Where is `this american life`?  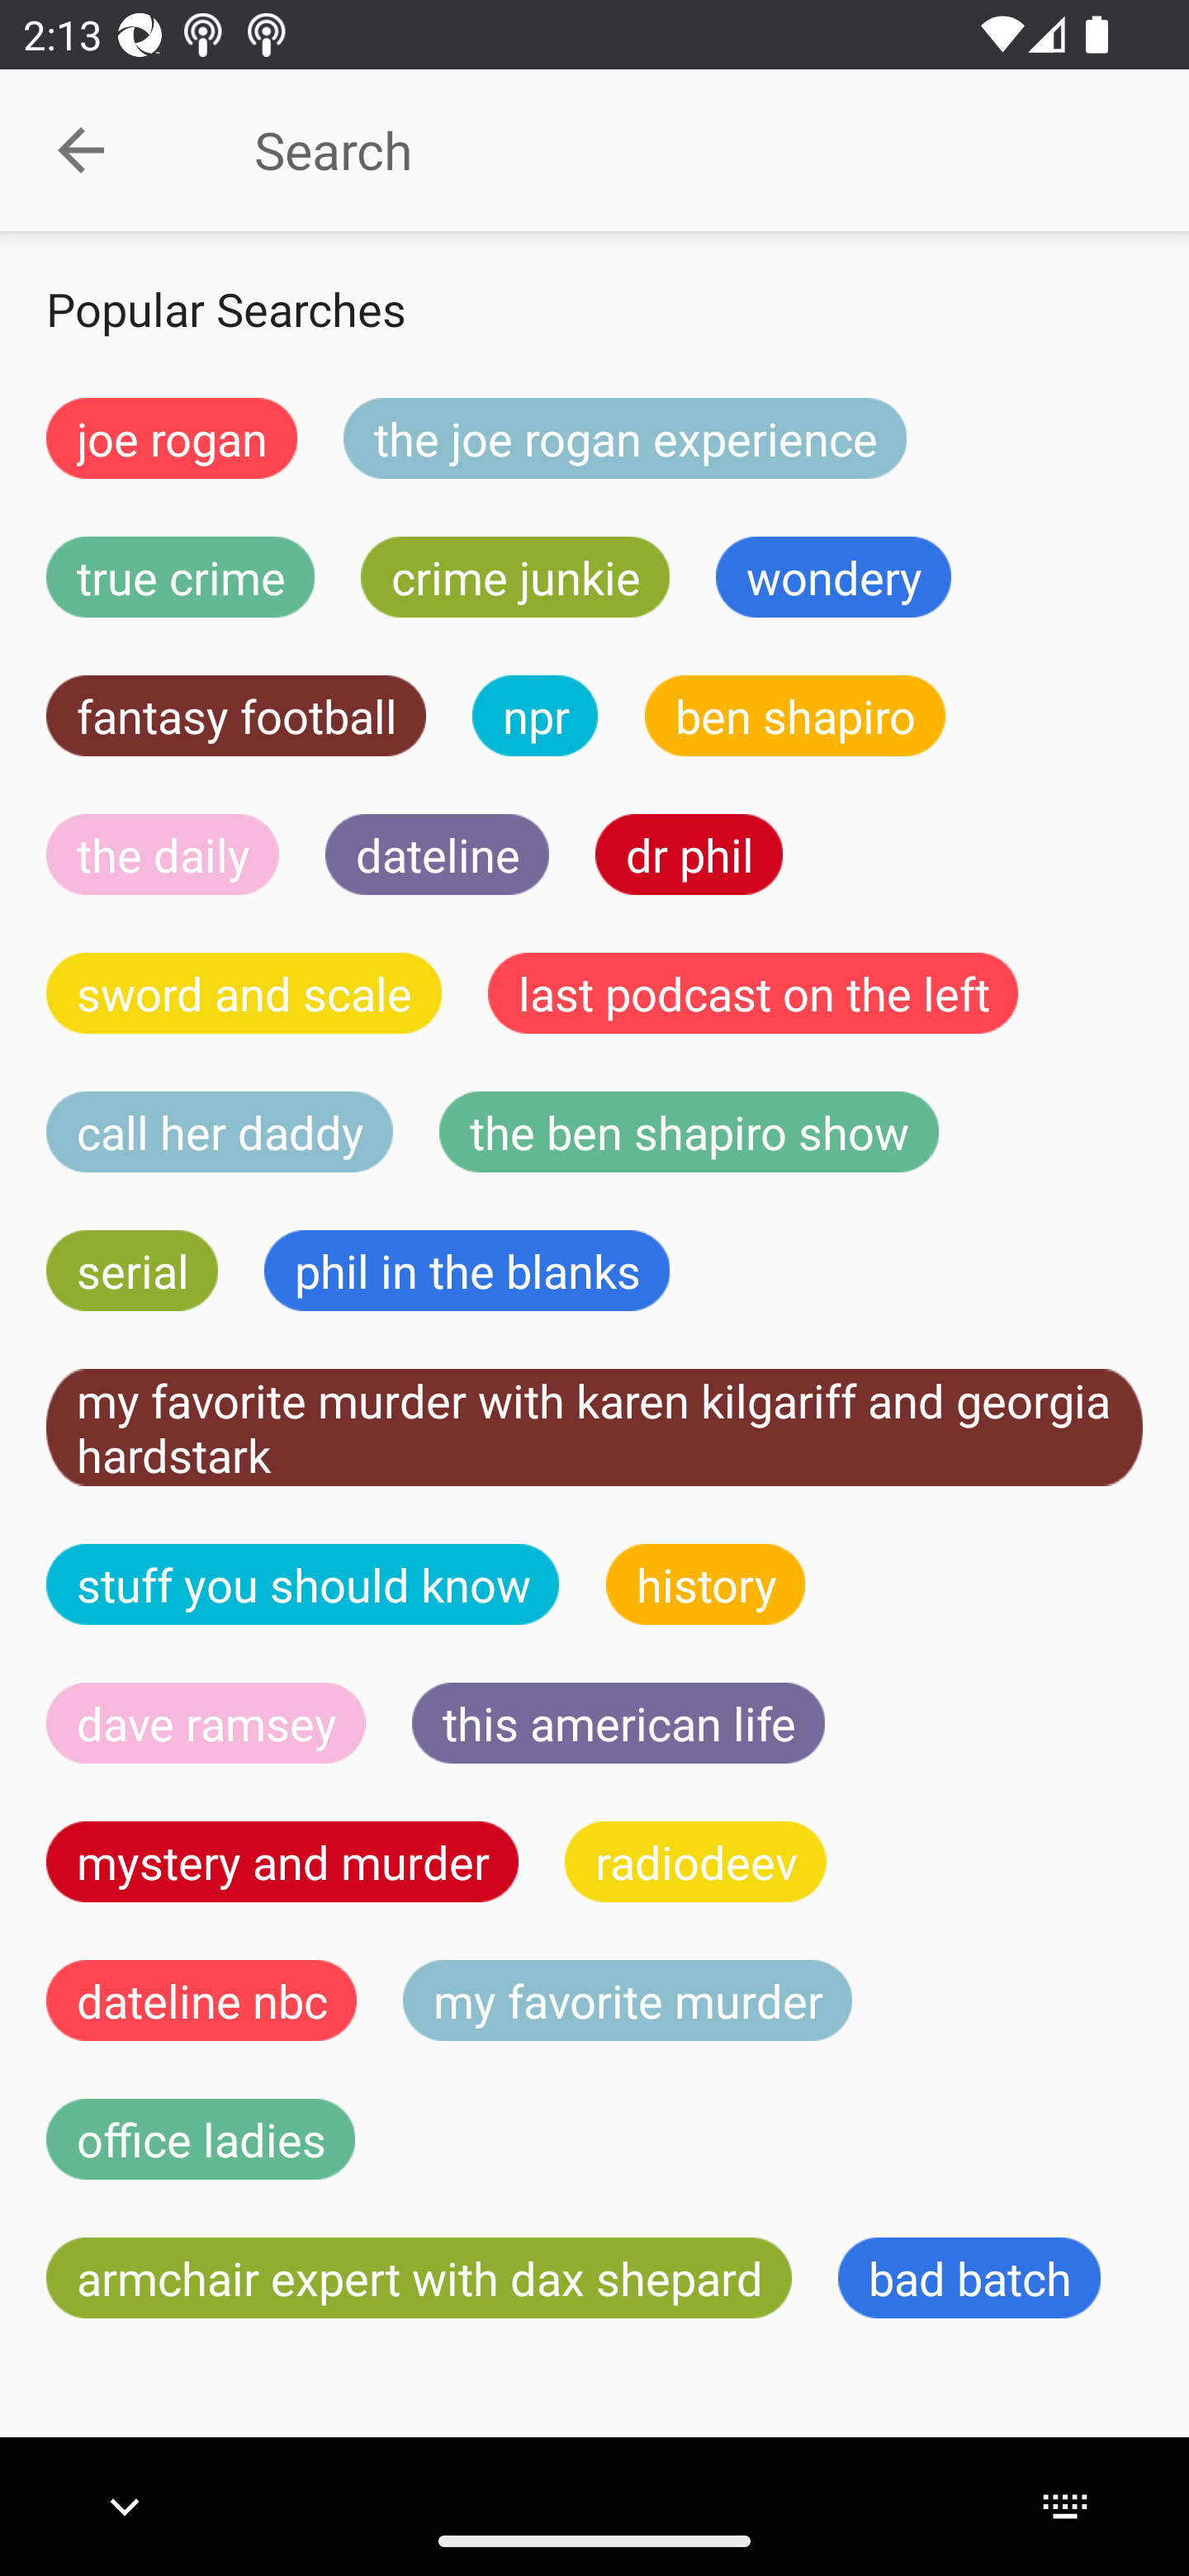
this american life is located at coordinates (618, 1723).